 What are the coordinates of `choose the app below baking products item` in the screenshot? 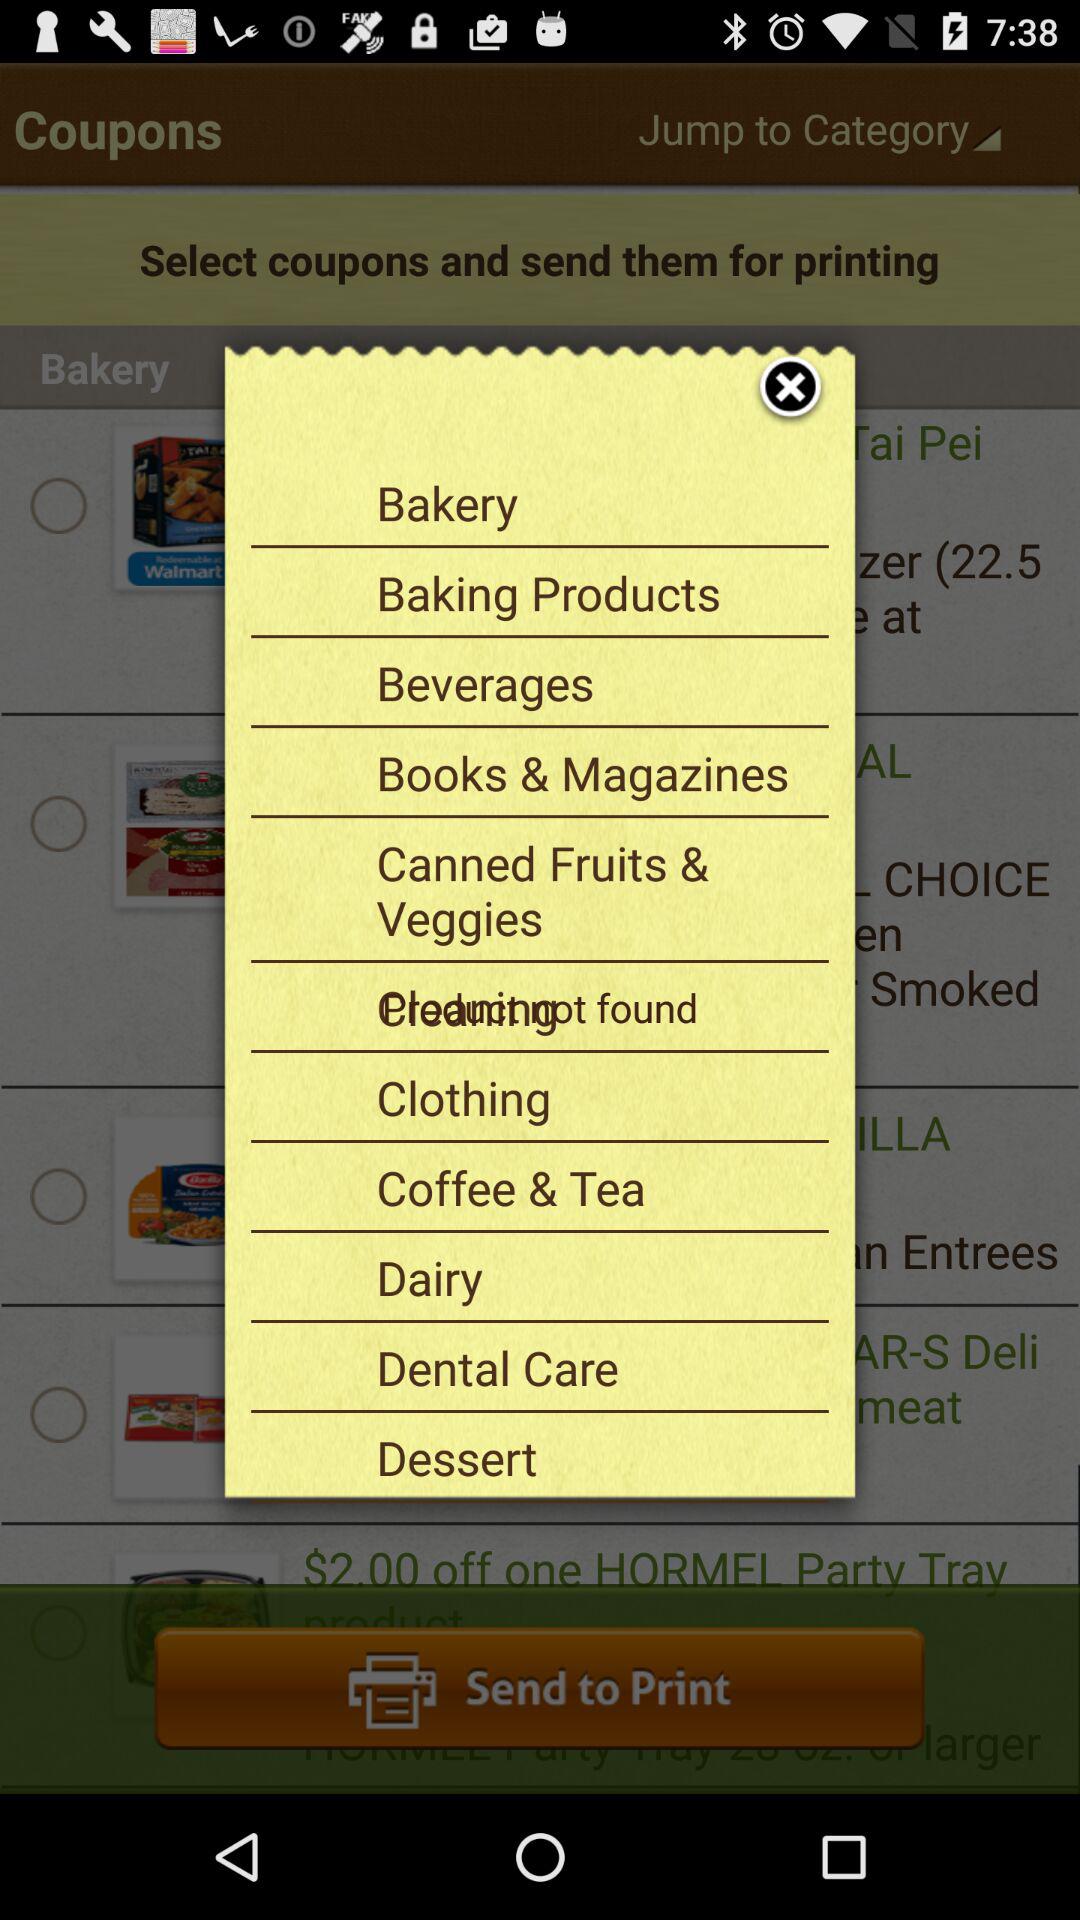 It's located at (595, 682).